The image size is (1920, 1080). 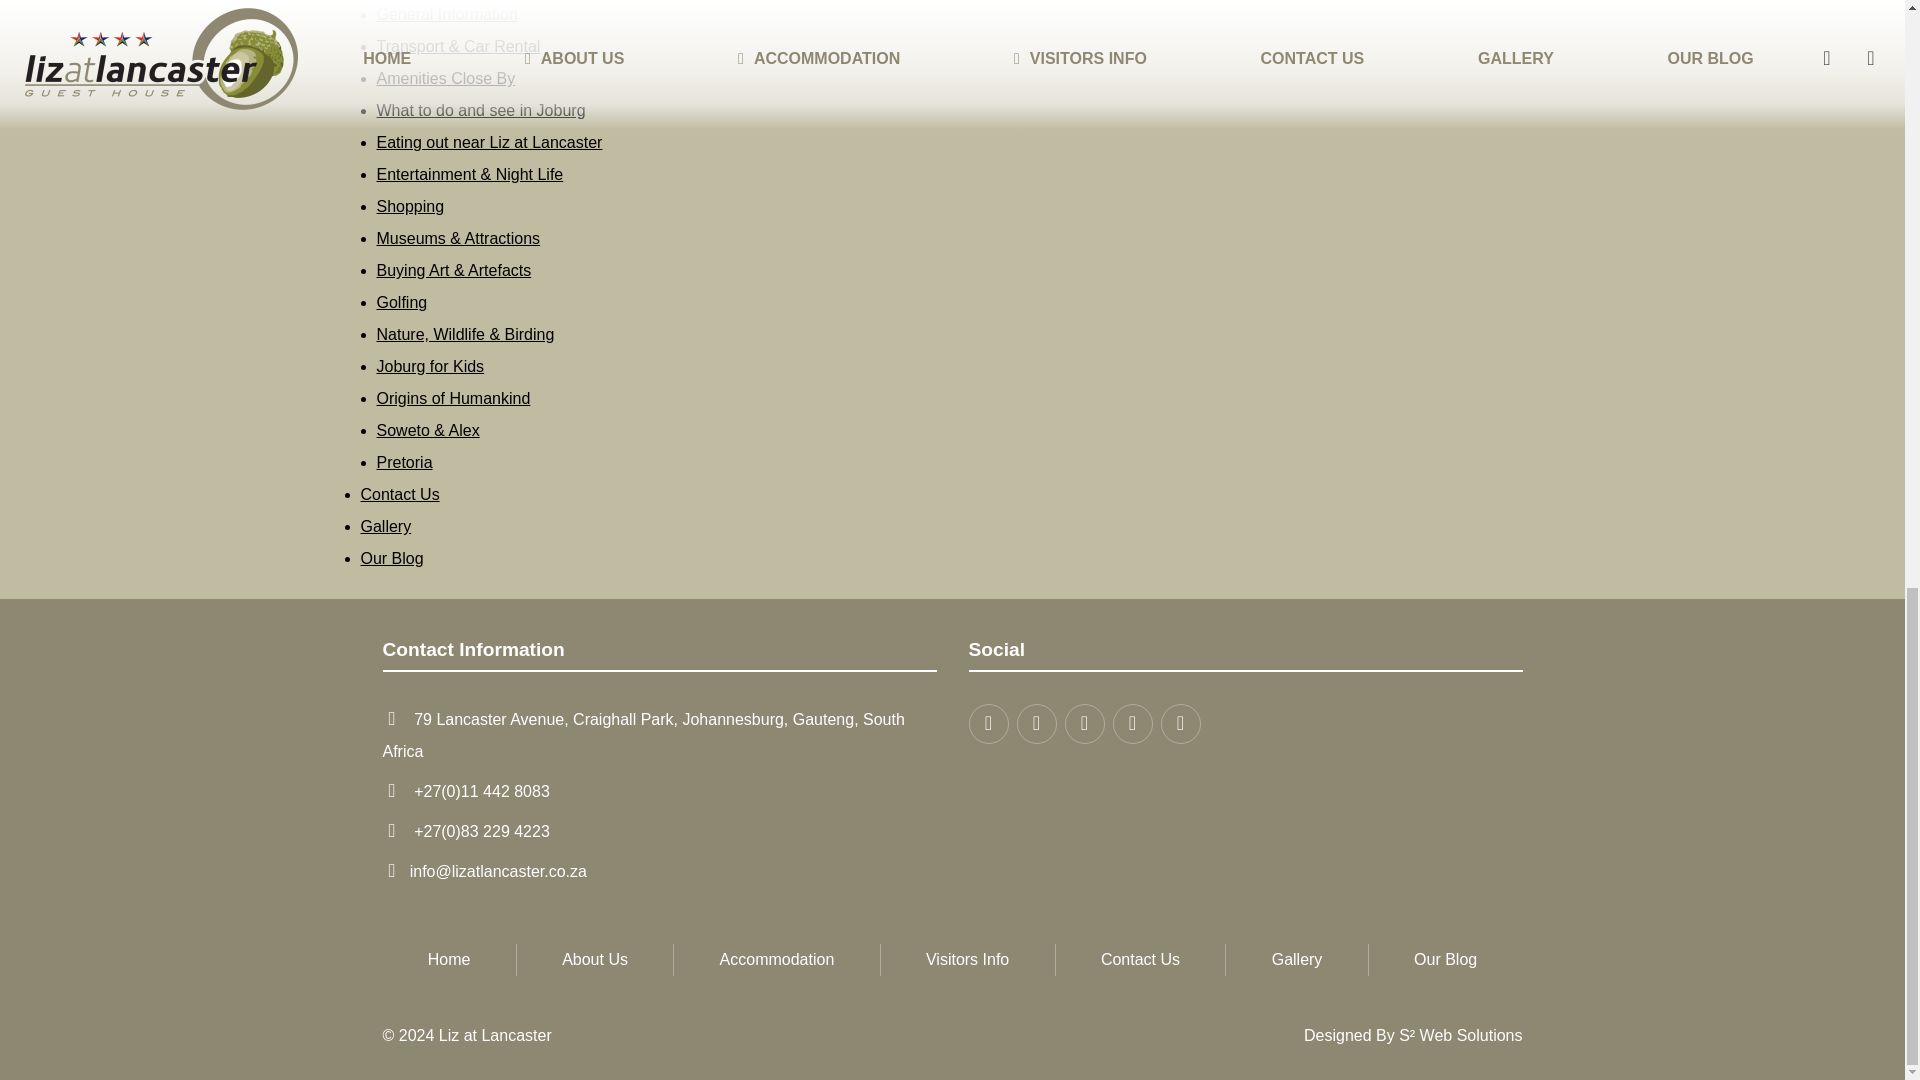 What do you see at coordinates (1084, 724) in the screenshot?
I see `Follow Liz at Lancaster on Instagram` at bounding box center [1084, 724].